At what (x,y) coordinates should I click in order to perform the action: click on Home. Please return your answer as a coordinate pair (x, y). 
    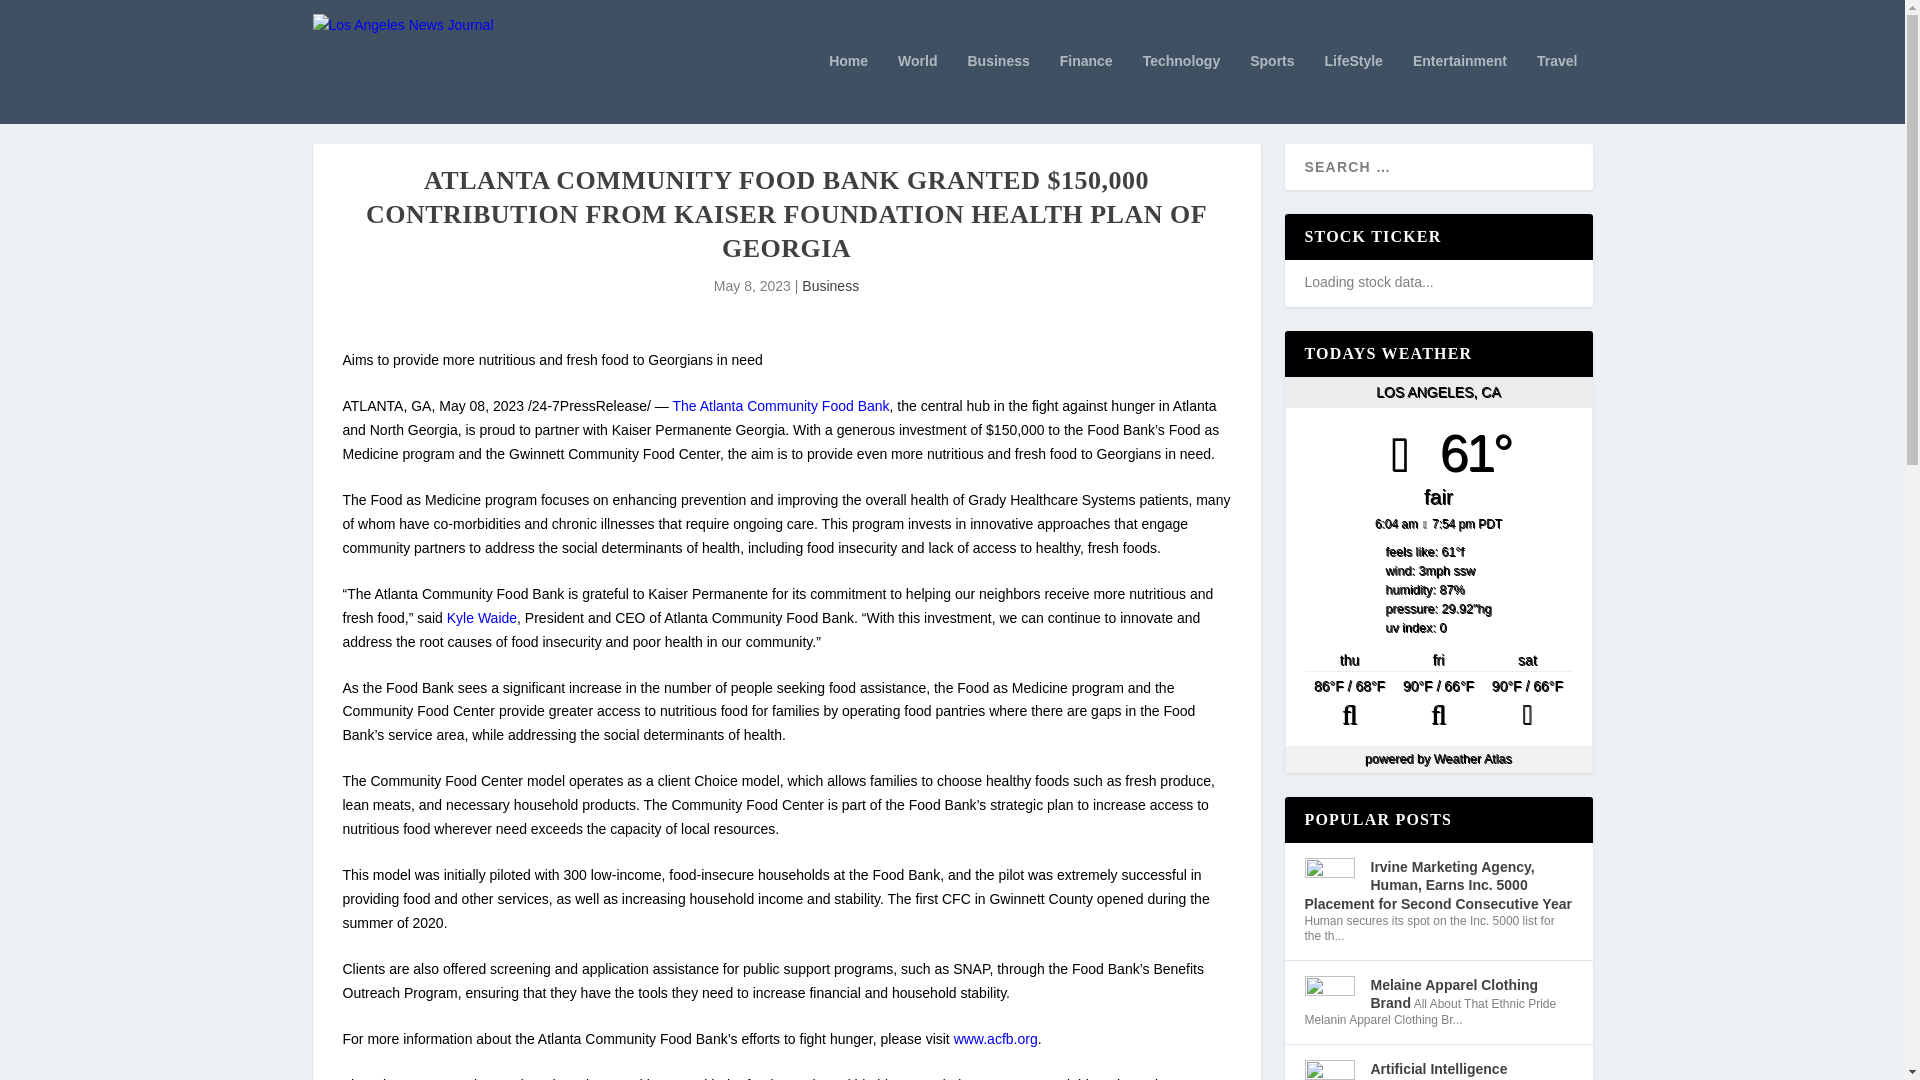
    Looking at the image, I should click on (848, 88).